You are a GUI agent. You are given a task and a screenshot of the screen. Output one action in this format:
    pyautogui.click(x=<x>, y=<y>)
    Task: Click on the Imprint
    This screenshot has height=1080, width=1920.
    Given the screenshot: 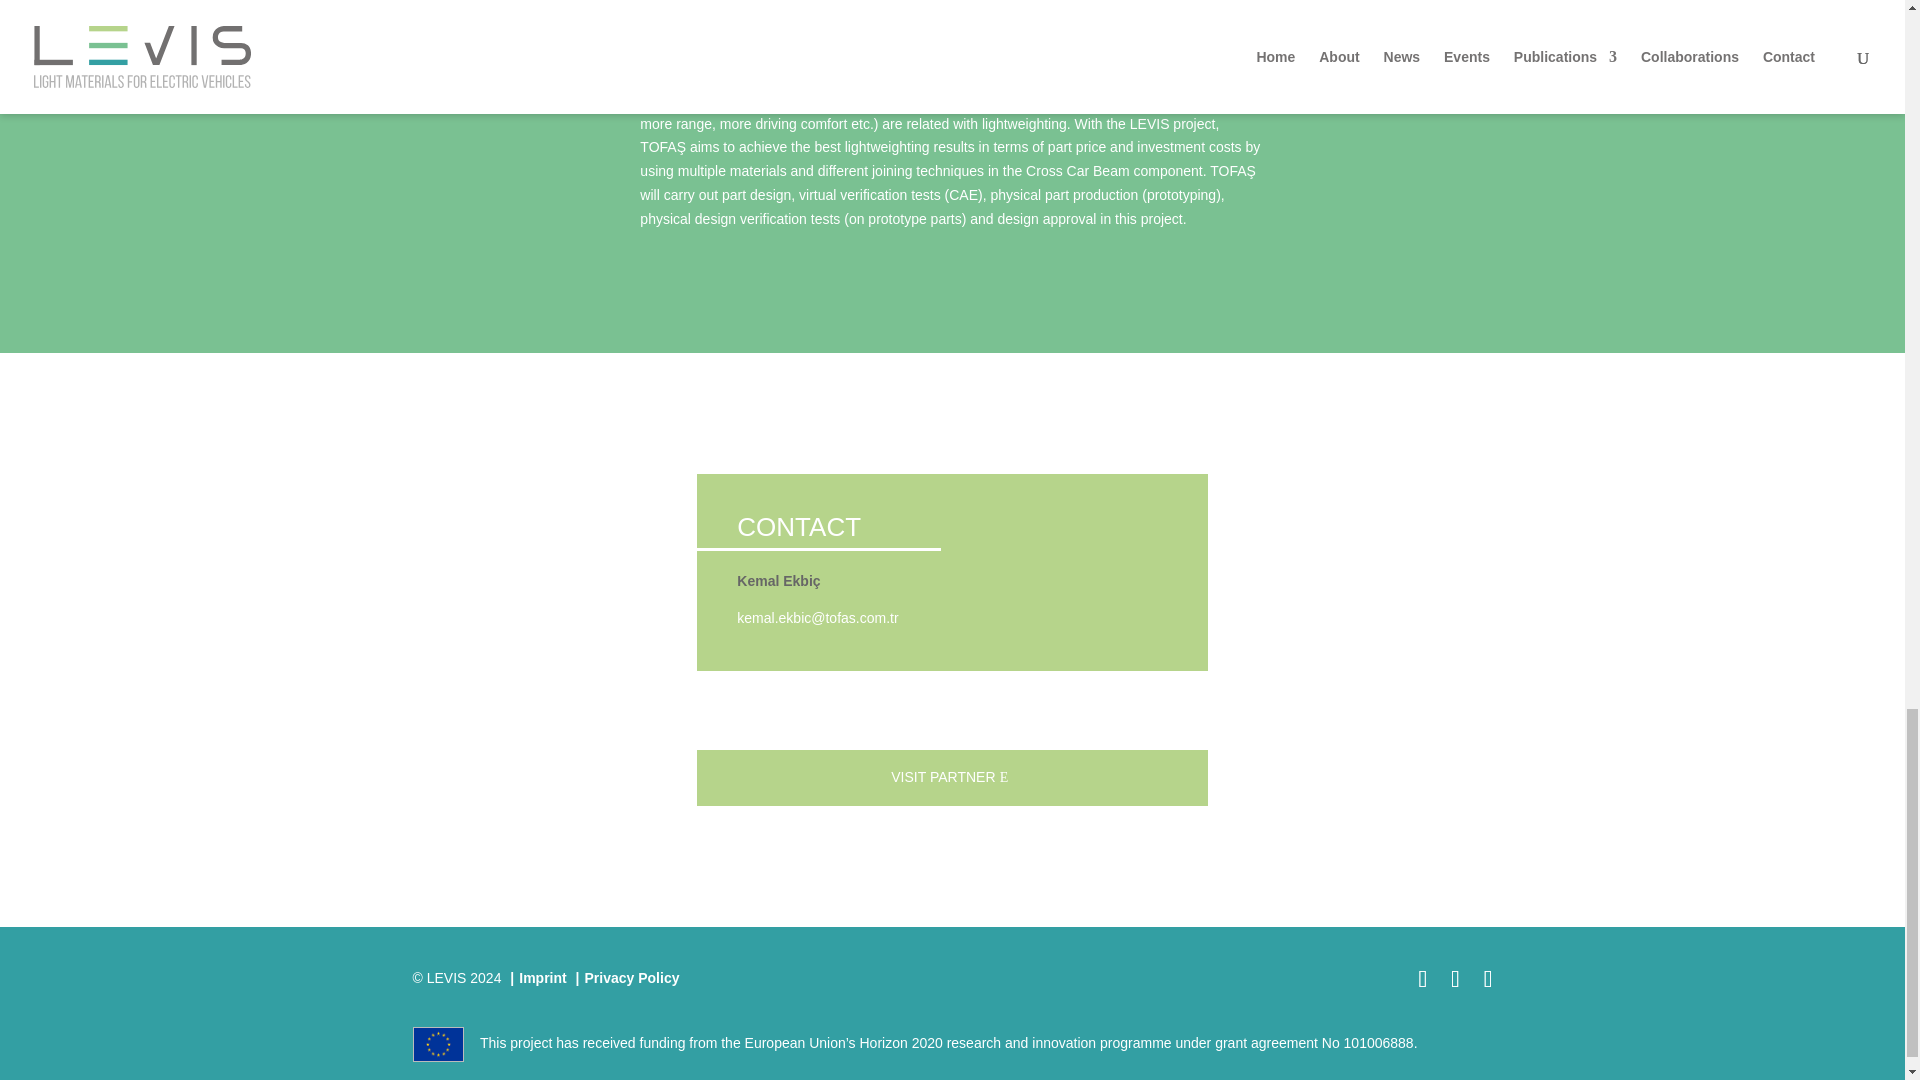 What is the action you would take?
    pyautogui.click(x=542, y=978)
    